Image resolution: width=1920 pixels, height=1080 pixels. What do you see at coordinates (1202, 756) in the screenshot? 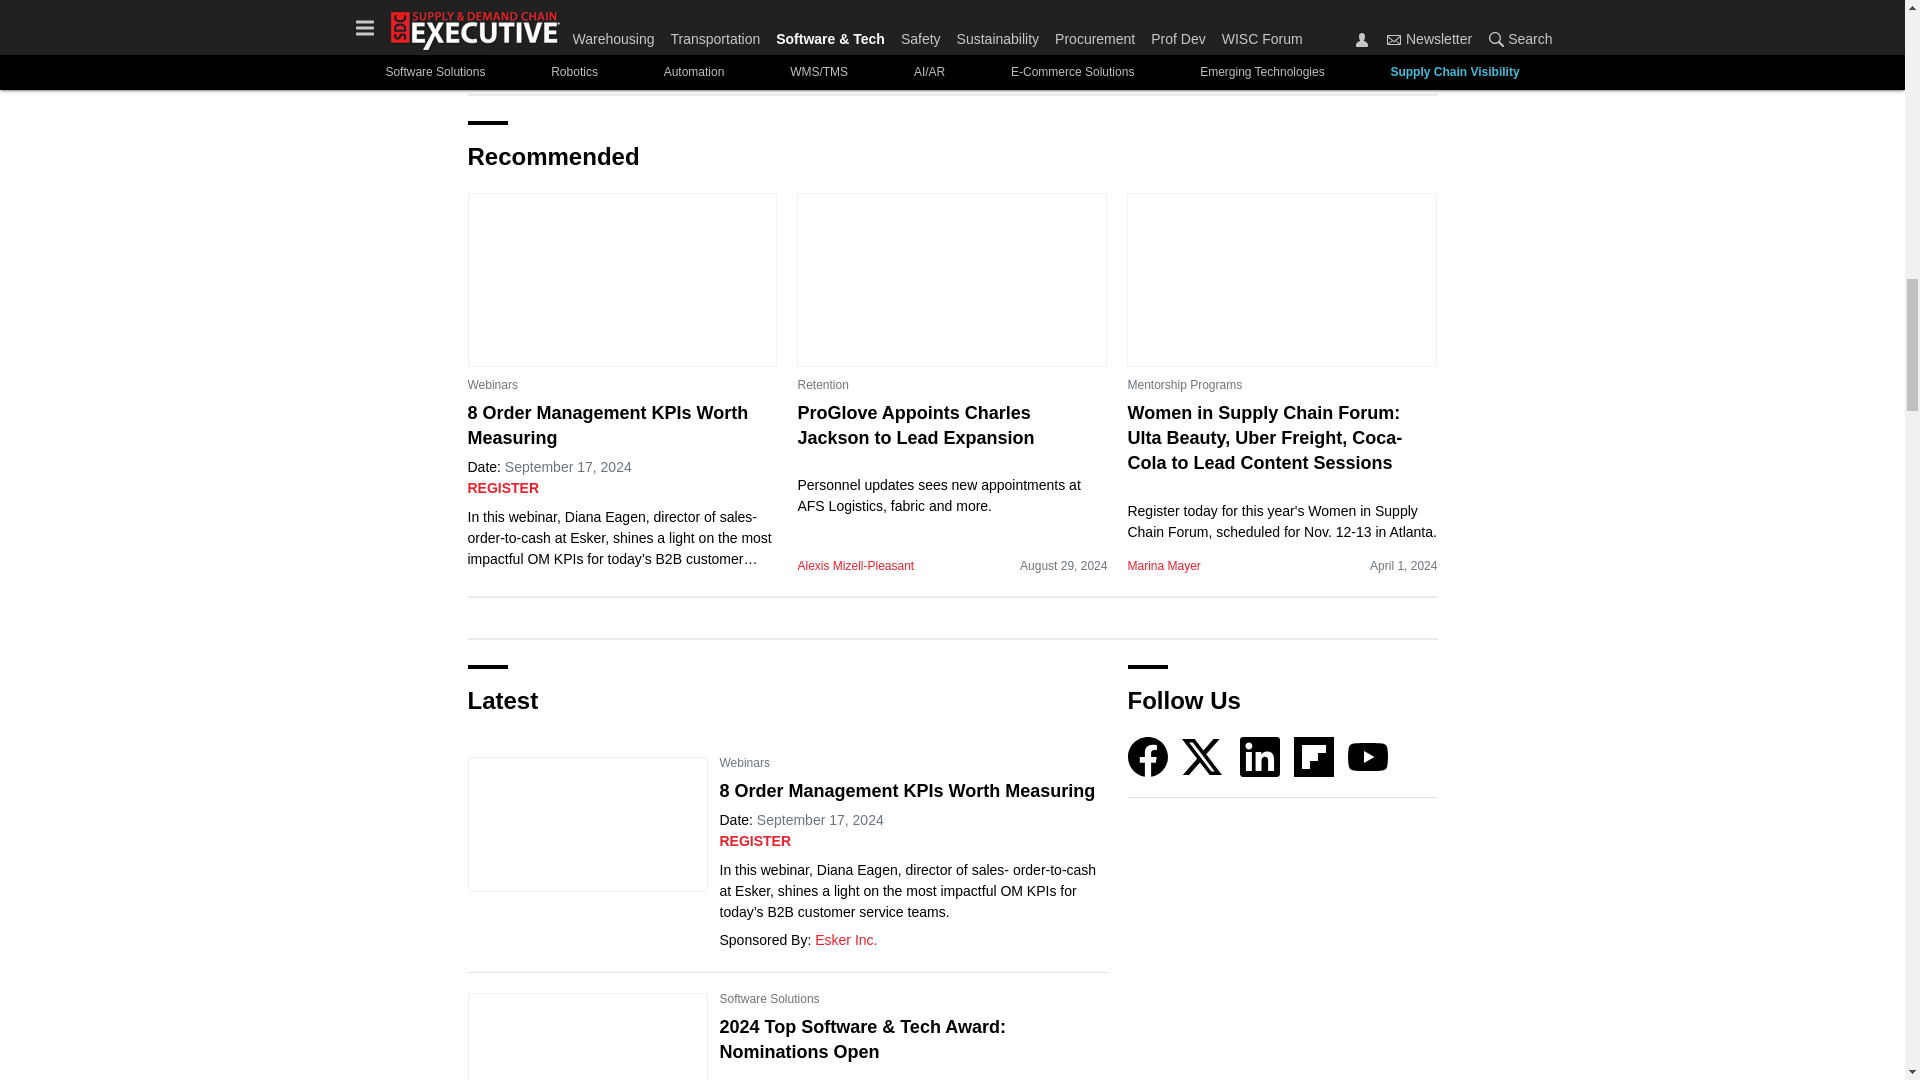
I see `Twitter X icon` at bounding box center [1202, 756].